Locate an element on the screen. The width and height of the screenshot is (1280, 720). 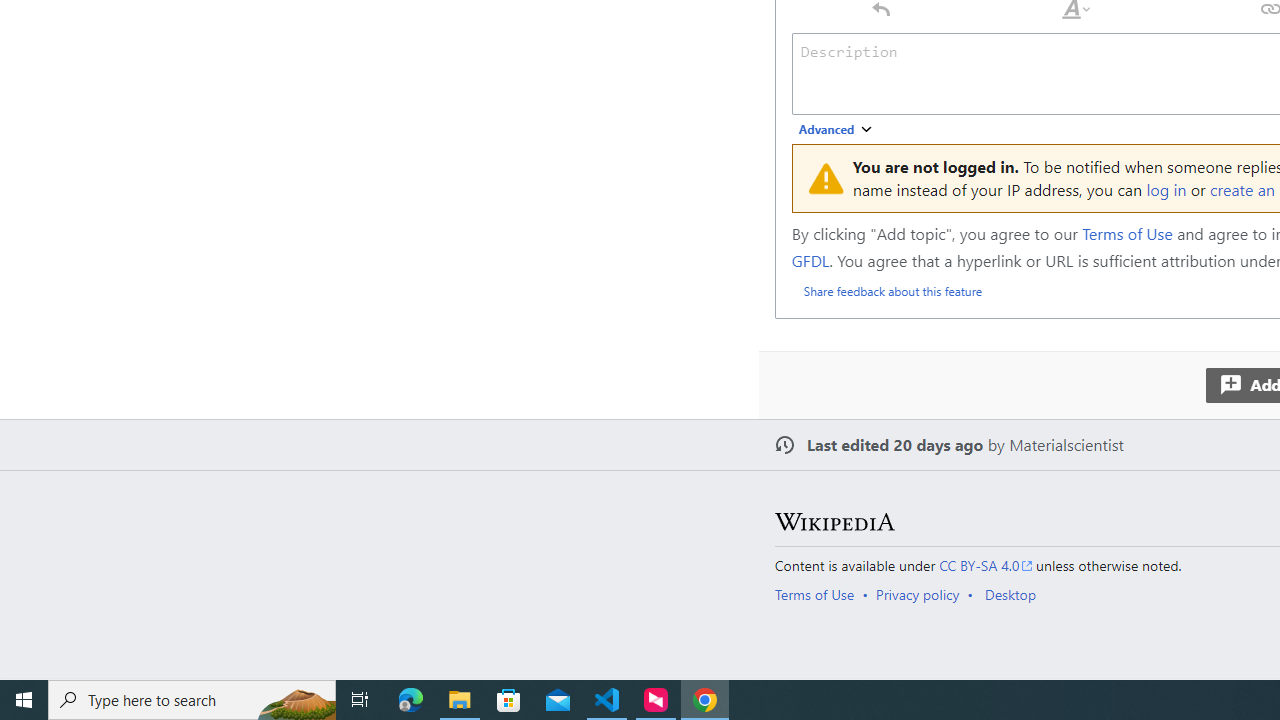
Terms of Use is located at coordinates (814, 594).